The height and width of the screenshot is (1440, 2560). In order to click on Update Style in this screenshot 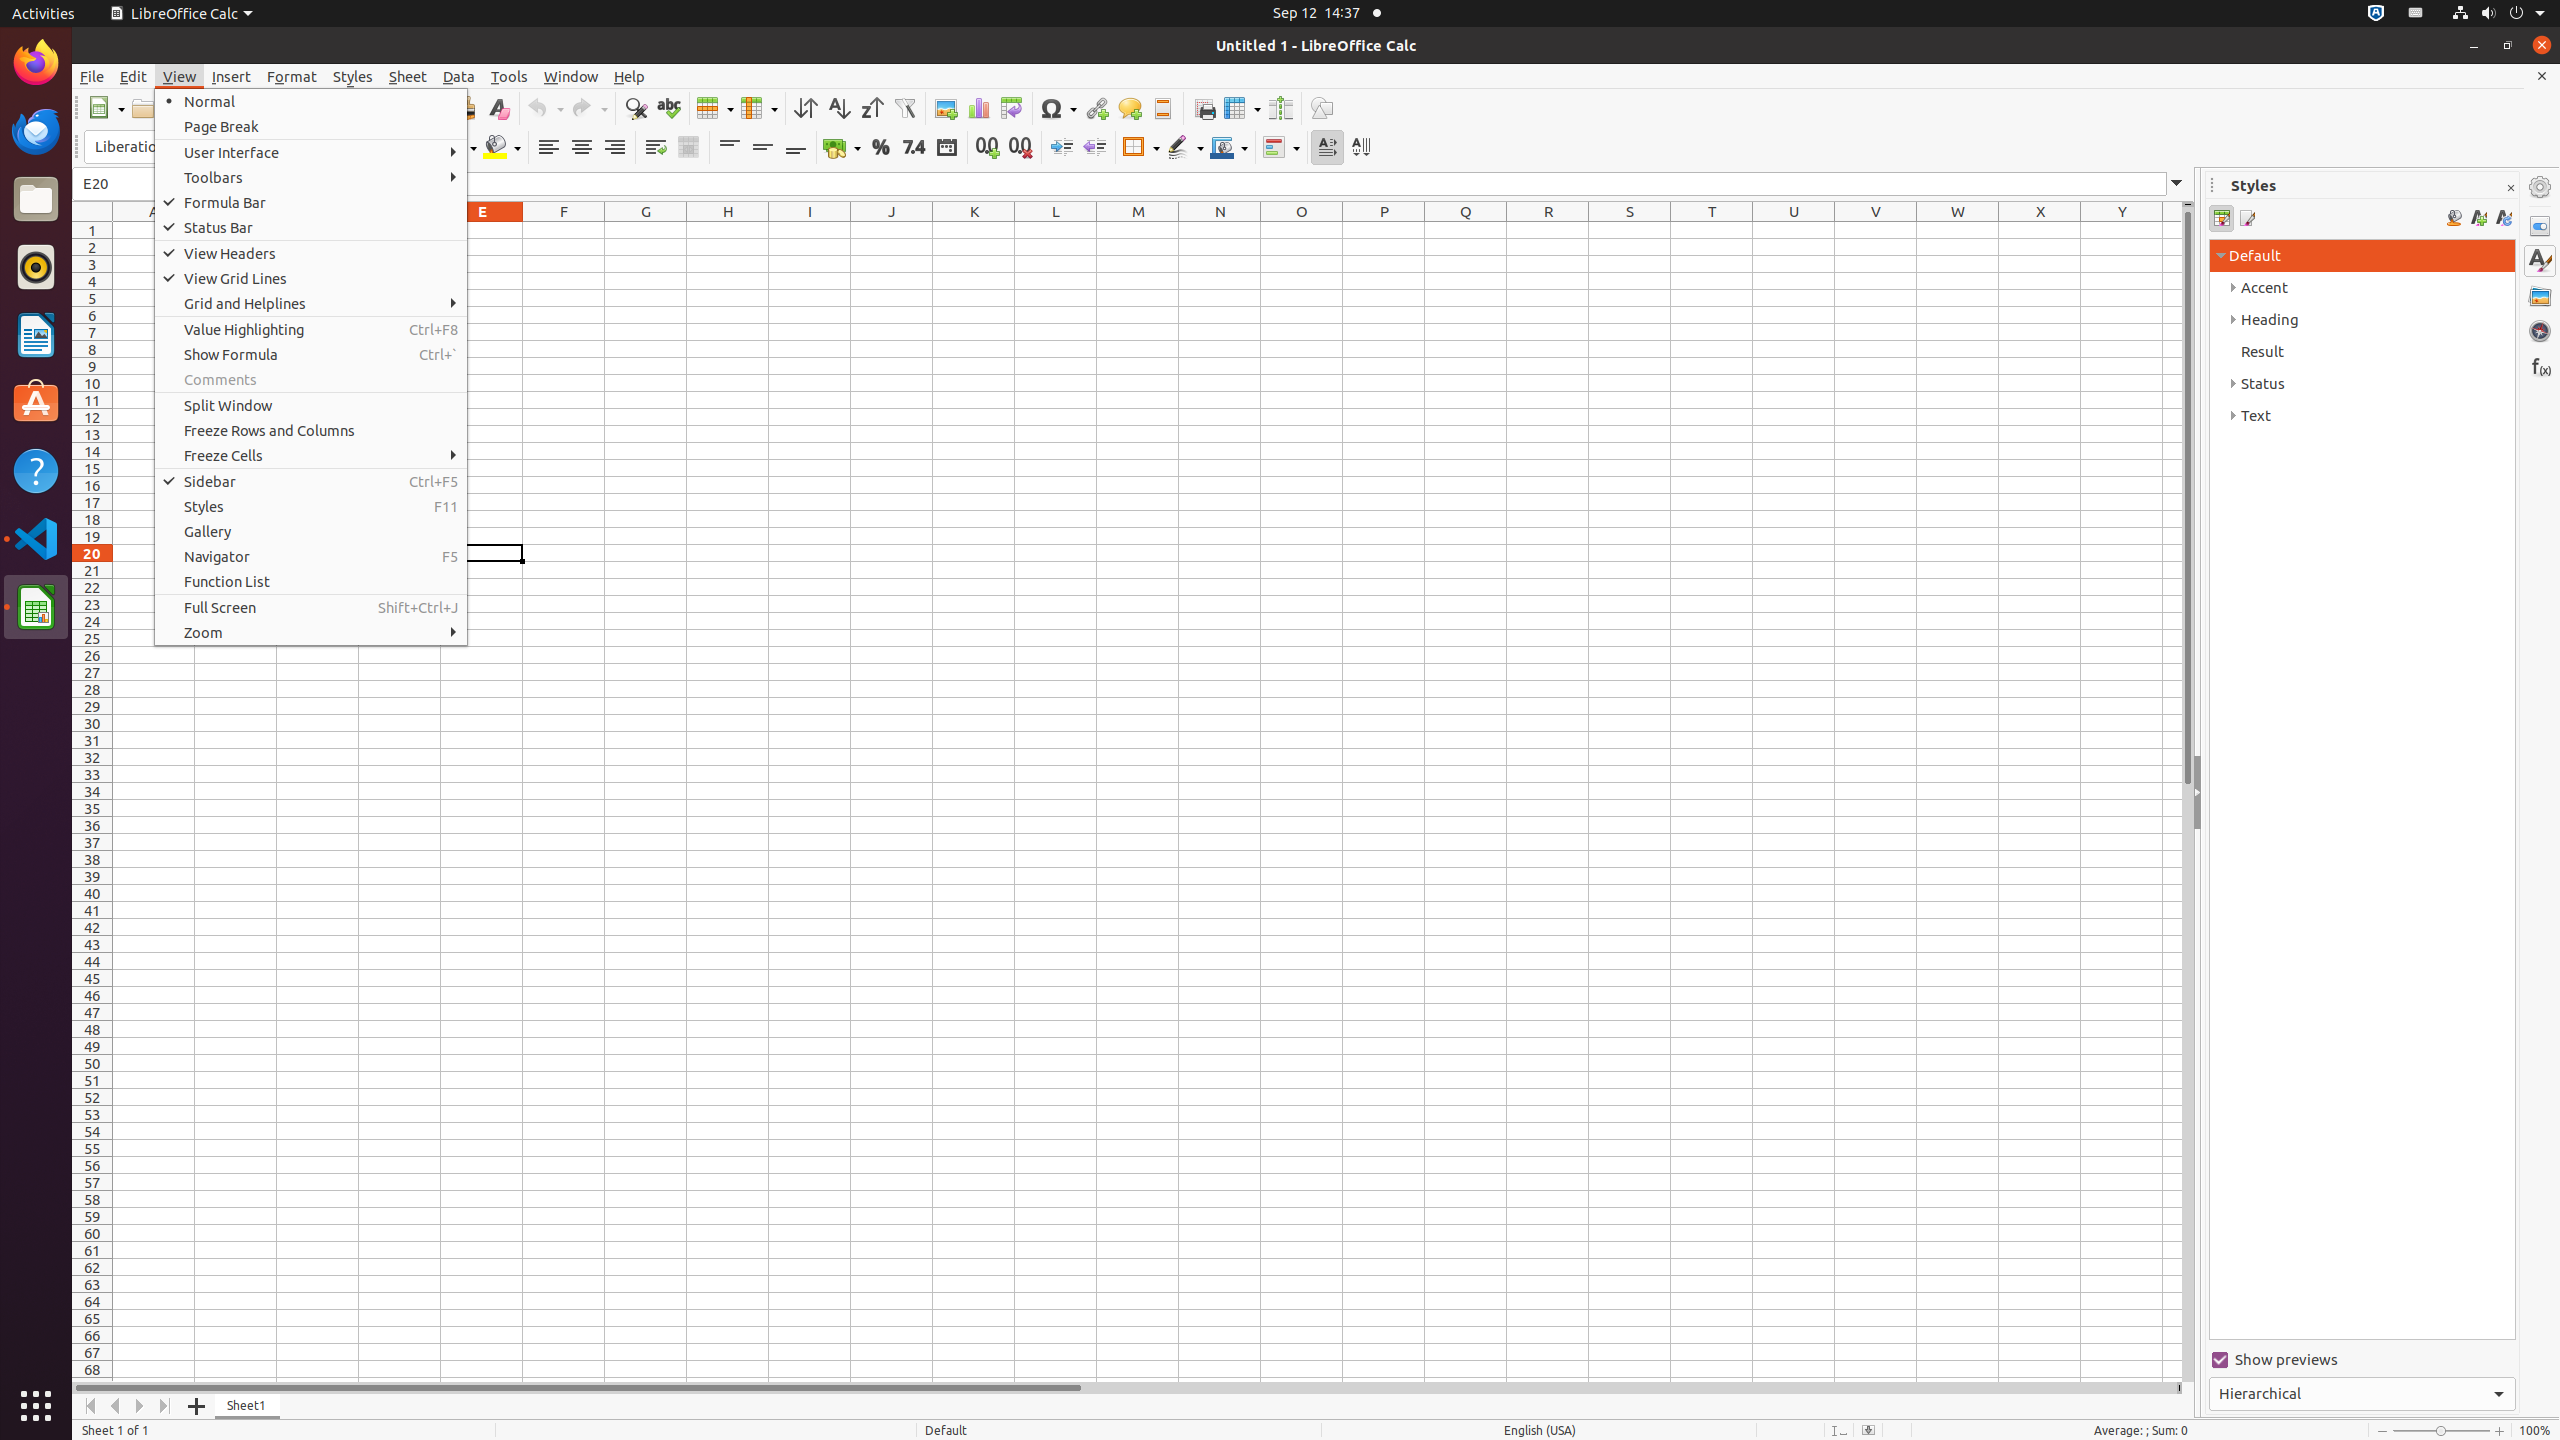, I will do `click(2504, 218)`.